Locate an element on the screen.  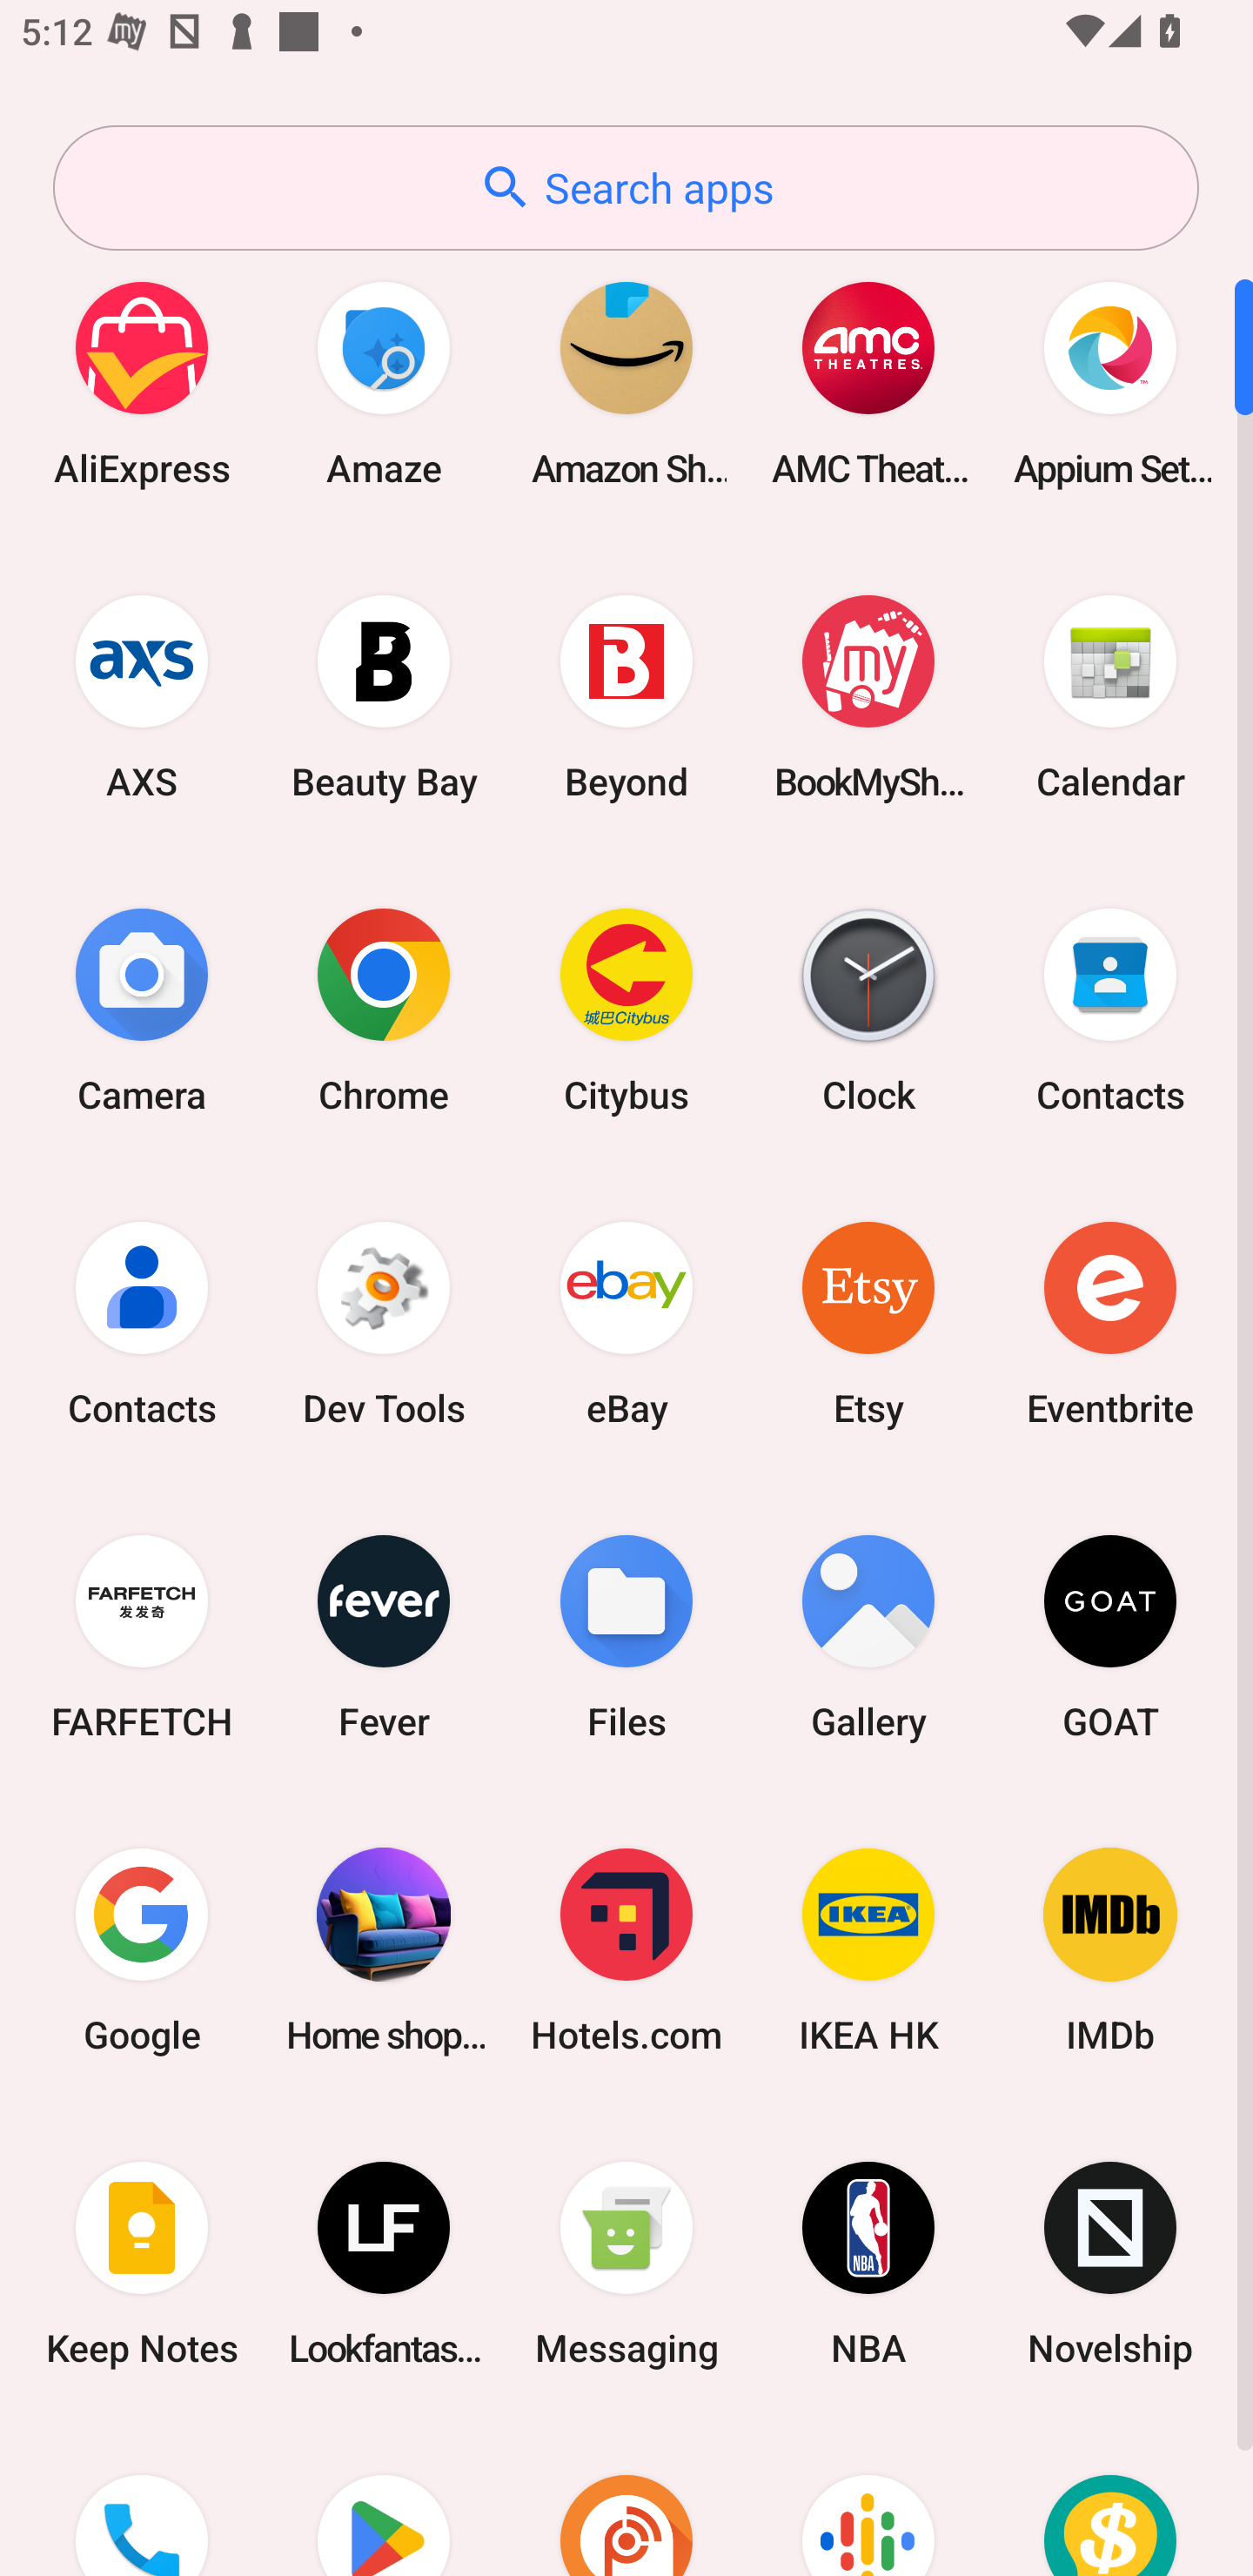
IKEA HK is located at coordinates (868, 1949).